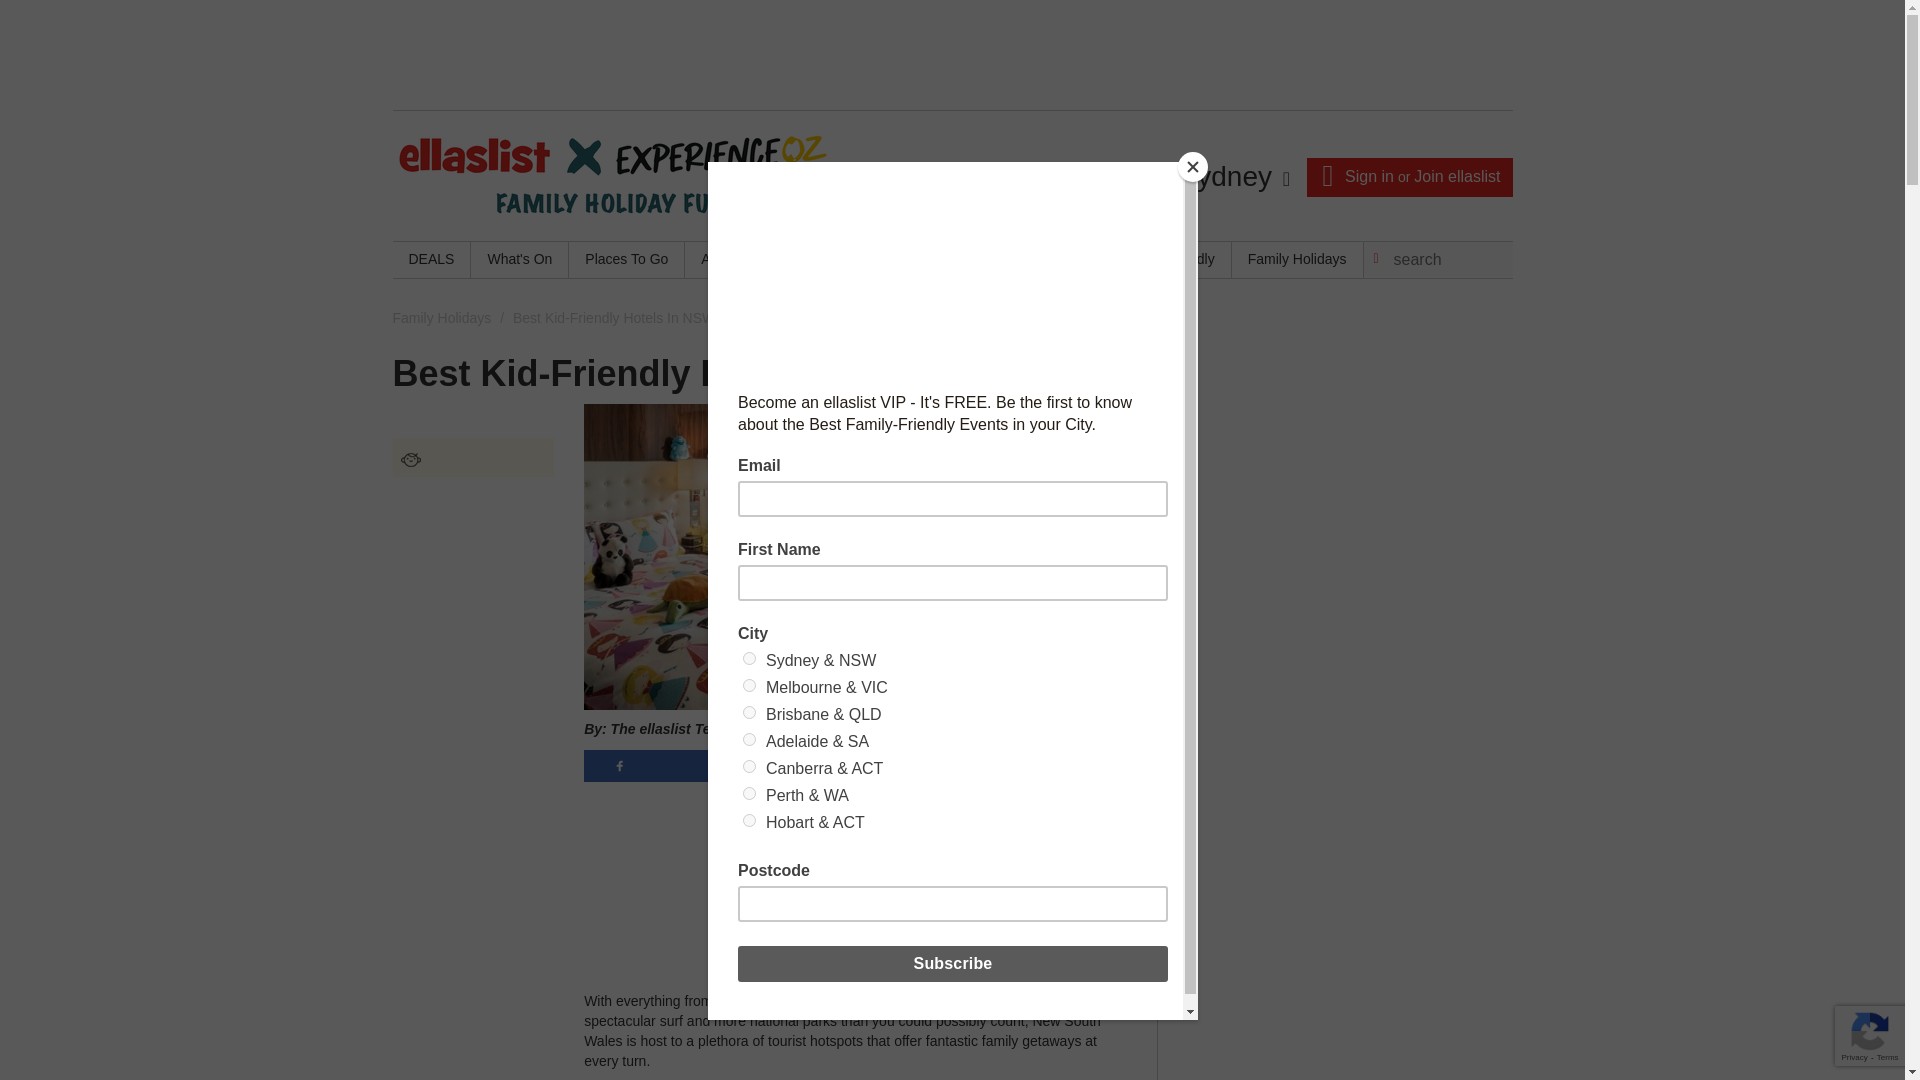 The image size is (1920, 1080). I want to click on 3rd party ad content, so click(856, 866).